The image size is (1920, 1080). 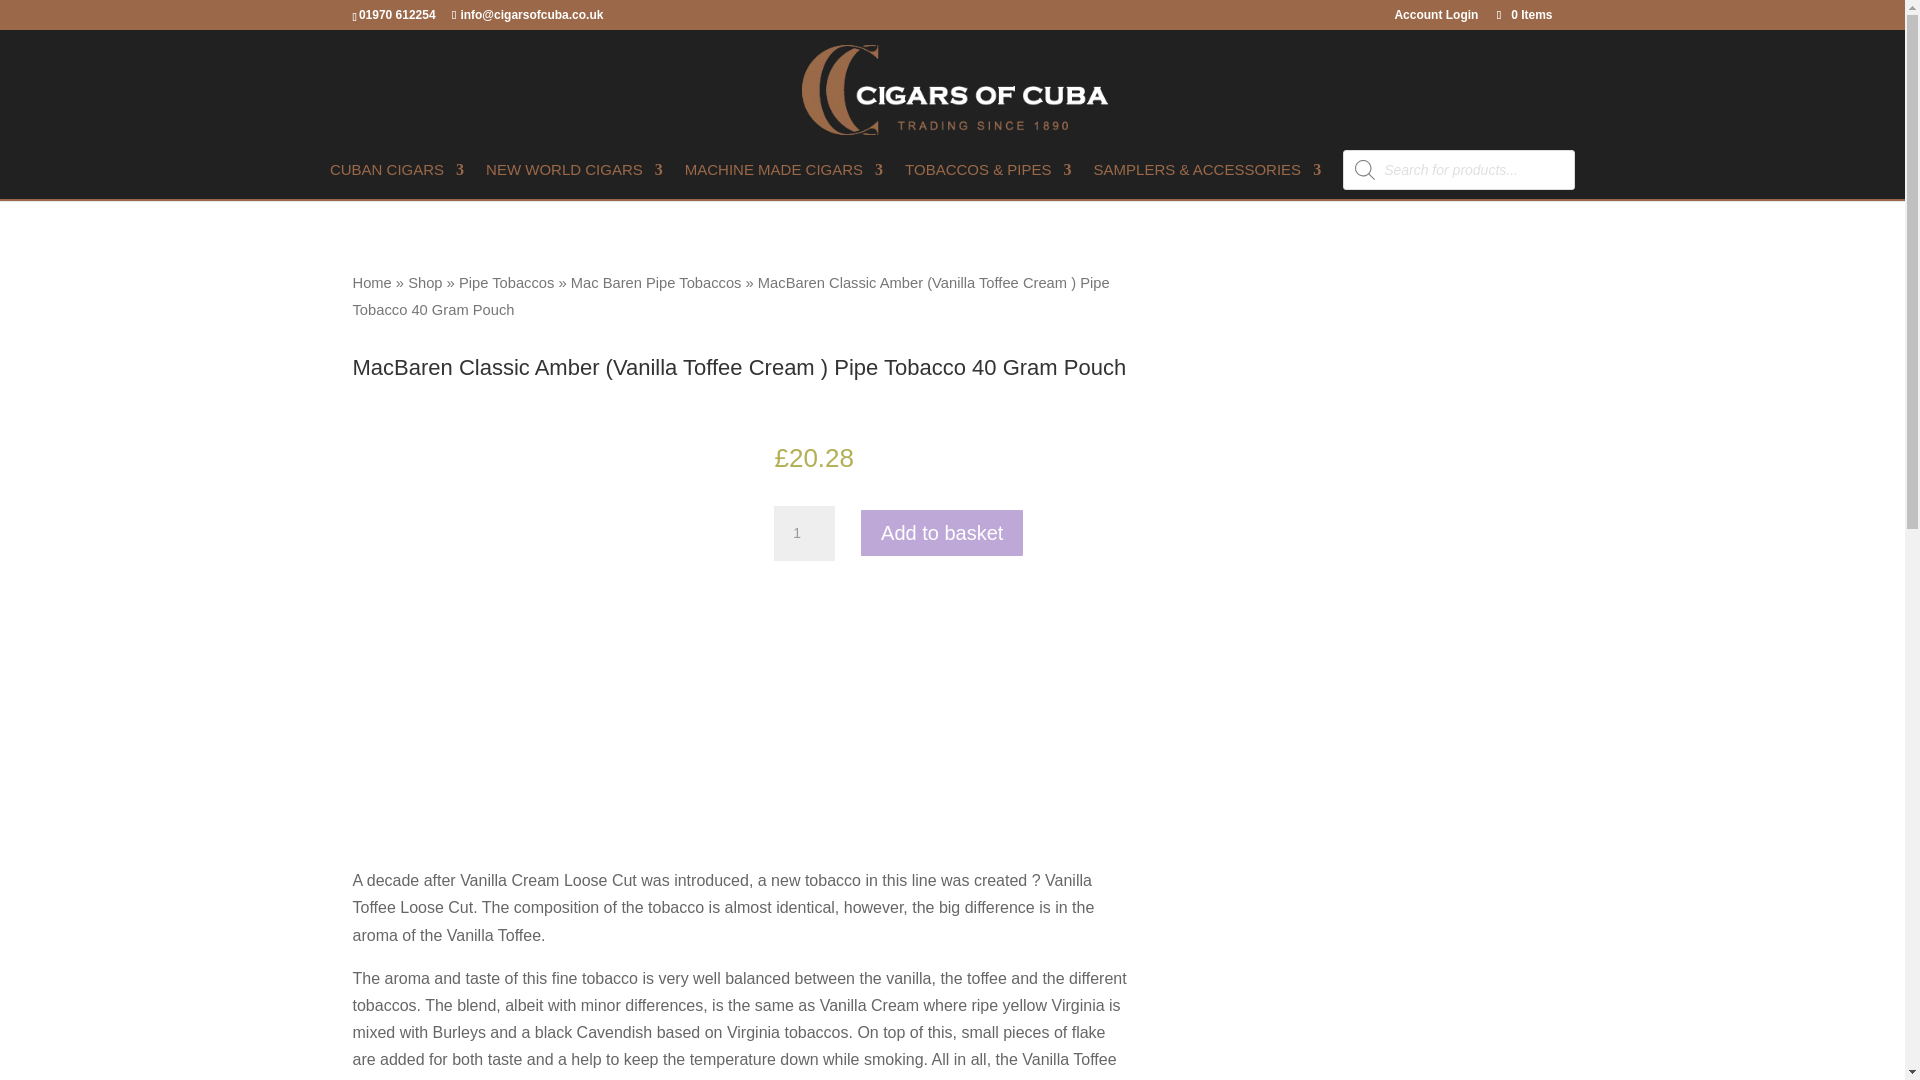 What do you see at coordinates (803, 534) in the screenshot?
I see `1` at bounding box center [803, 534].